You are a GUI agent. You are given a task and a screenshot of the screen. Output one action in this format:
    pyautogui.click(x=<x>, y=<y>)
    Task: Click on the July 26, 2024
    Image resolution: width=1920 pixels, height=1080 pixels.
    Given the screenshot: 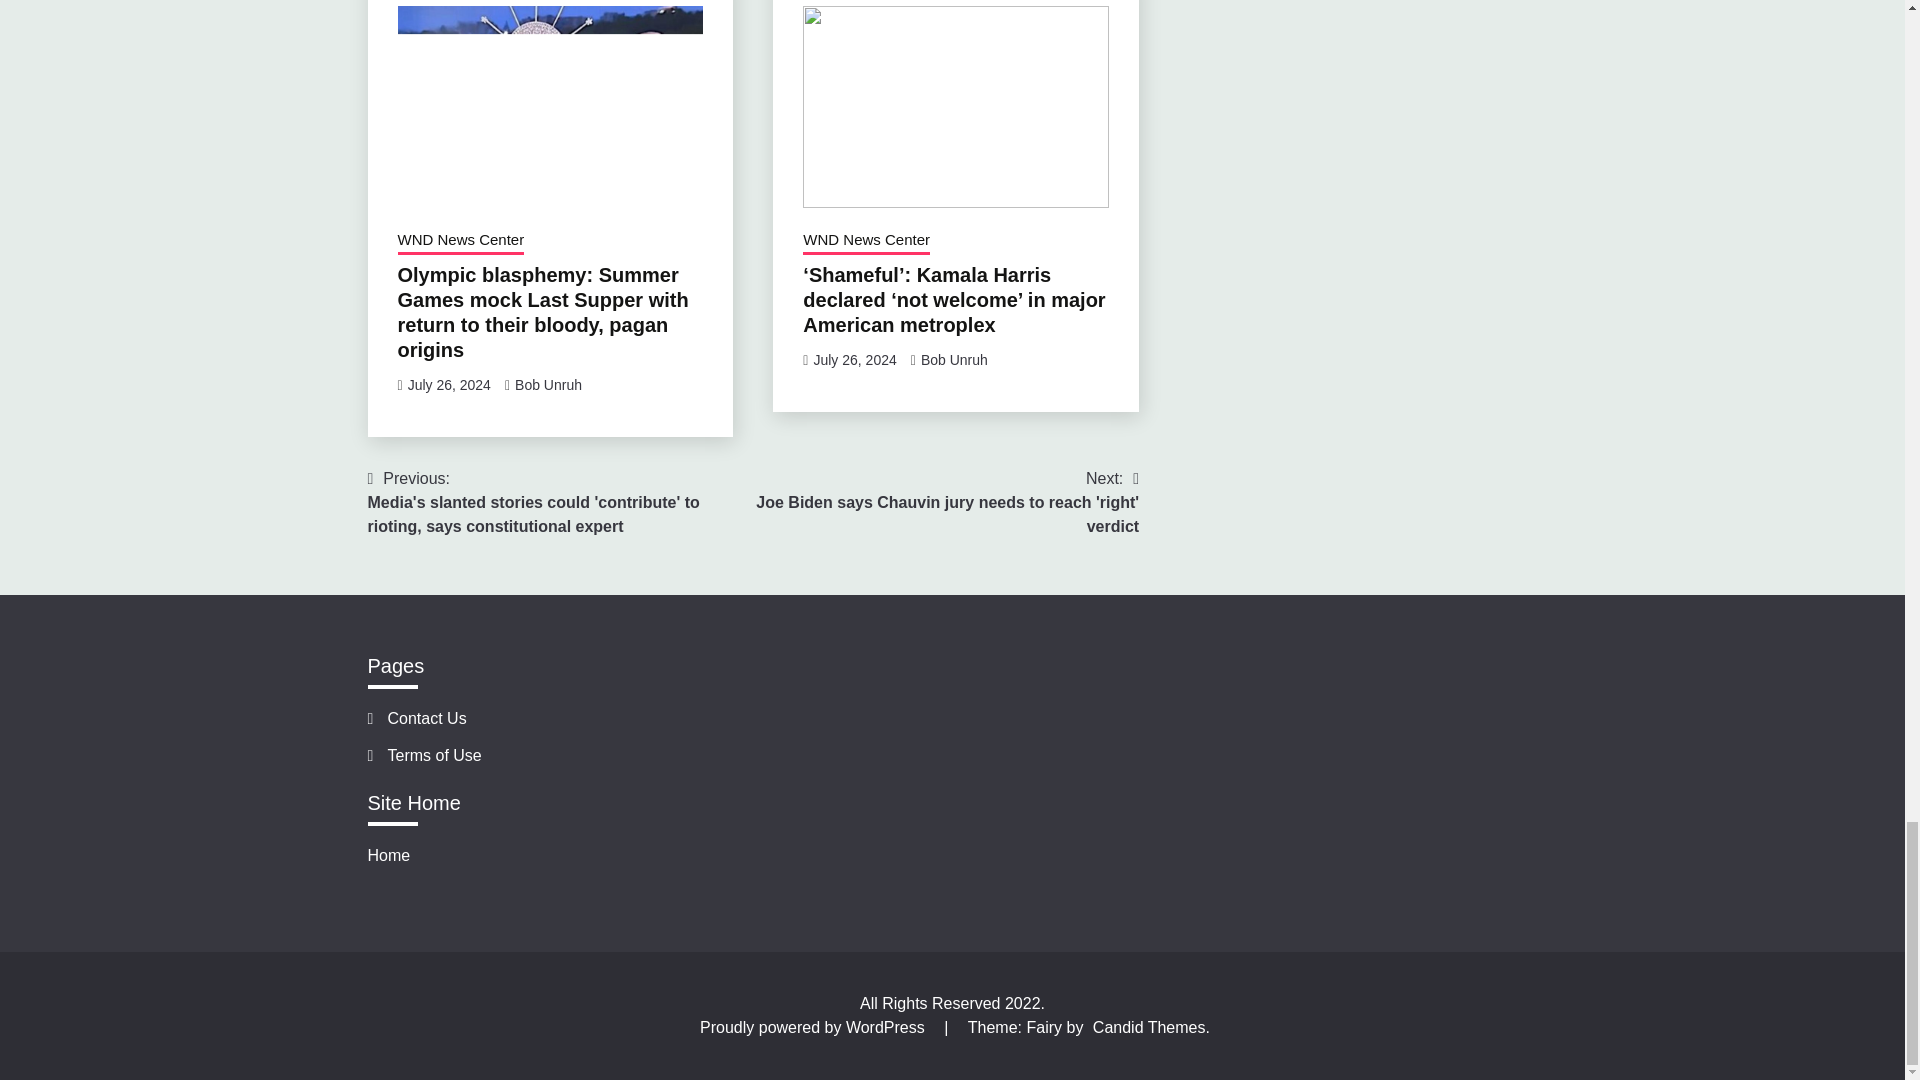 What is the action you would take?
    pyautogui.click(x=449, y=384)
    